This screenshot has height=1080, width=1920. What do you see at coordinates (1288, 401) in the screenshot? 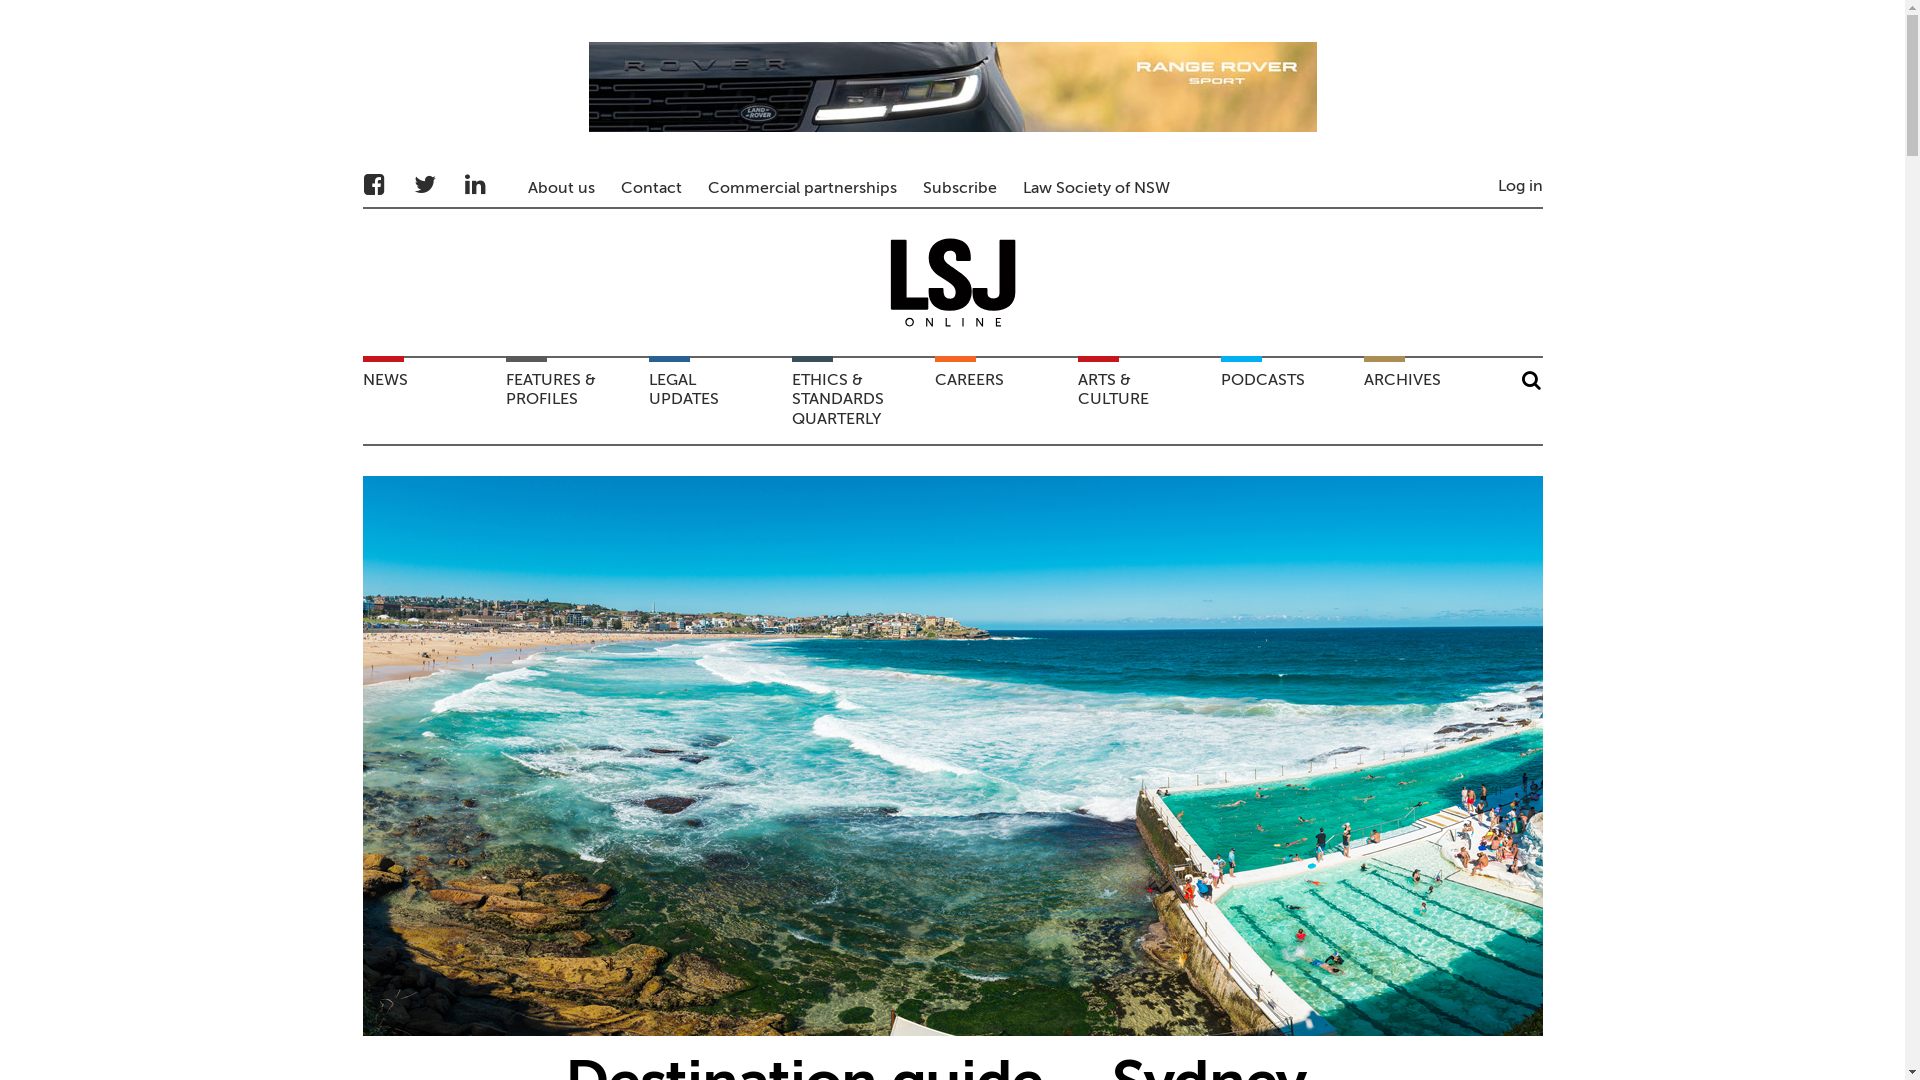
I see `PODCASTS` at bounding box center [1288, 401].